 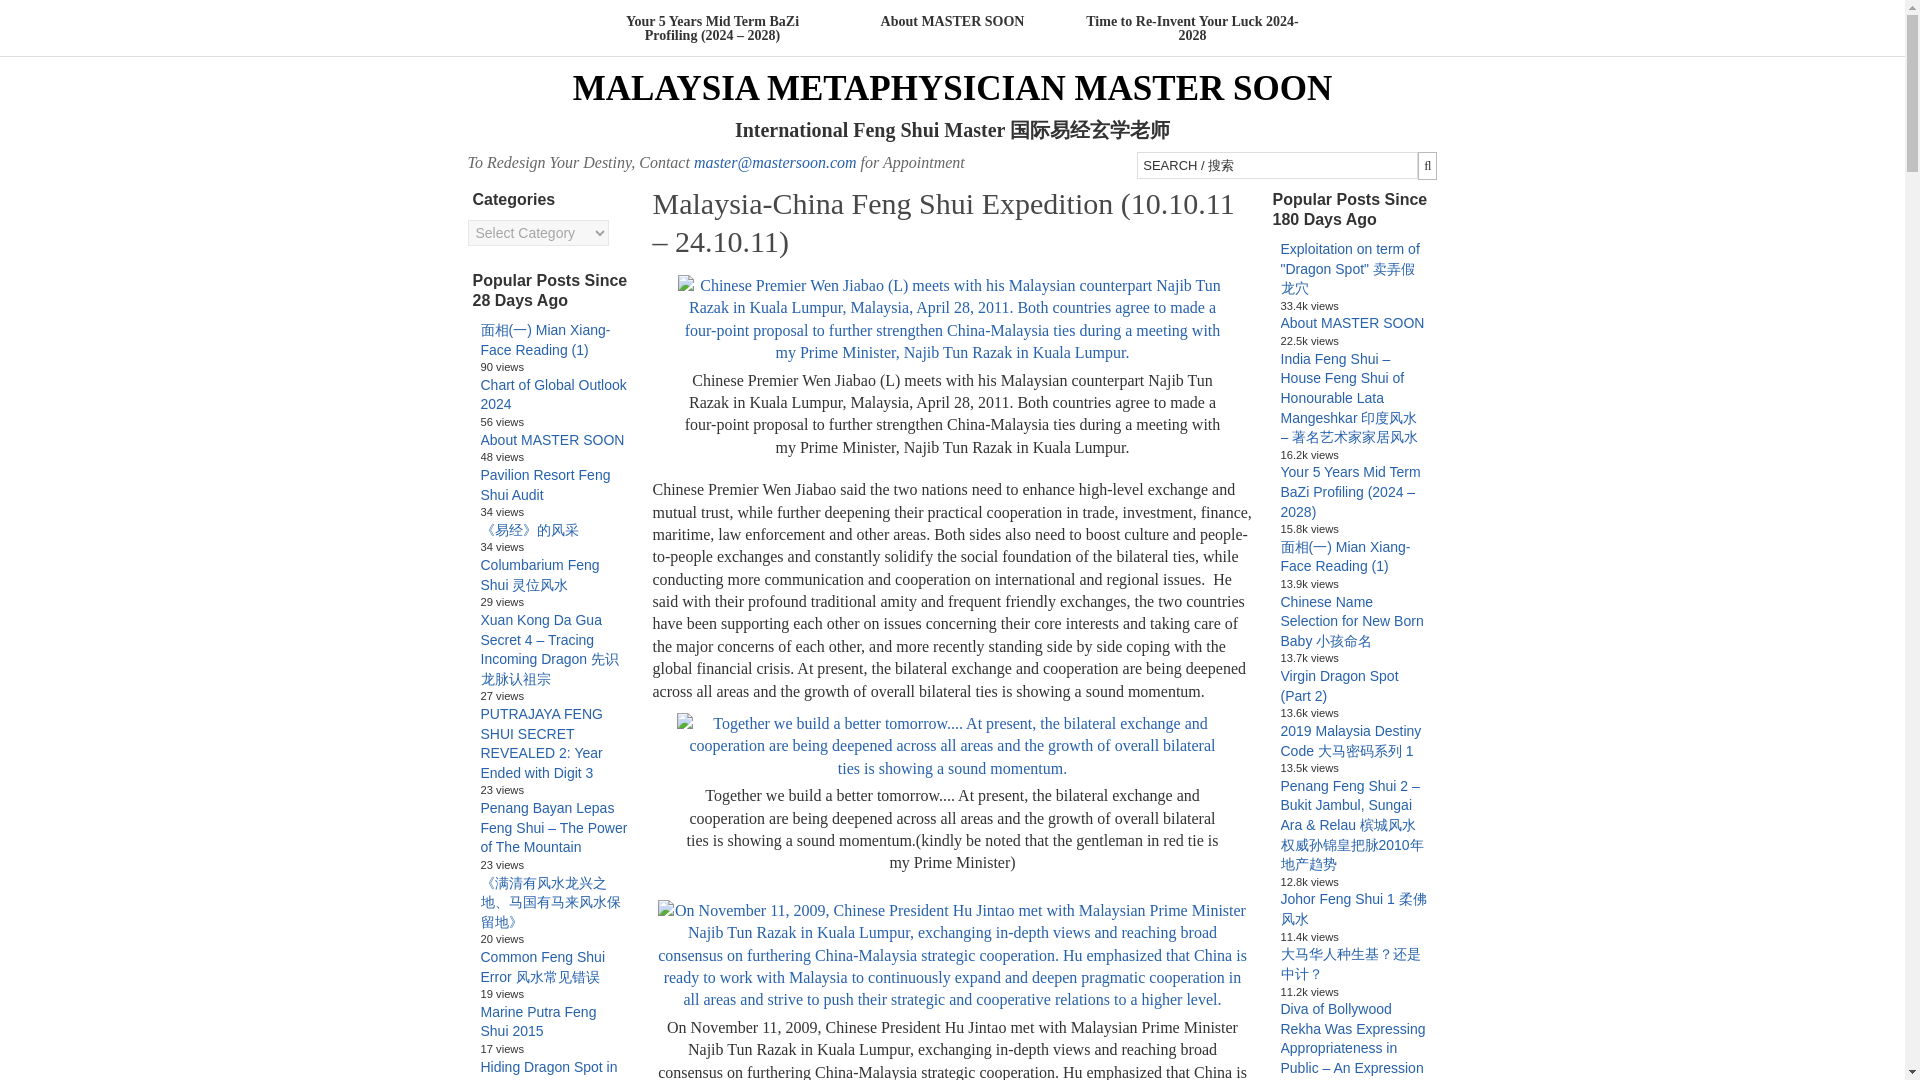 I want to click on China Malaysia 3, so click(x=952, y=746).